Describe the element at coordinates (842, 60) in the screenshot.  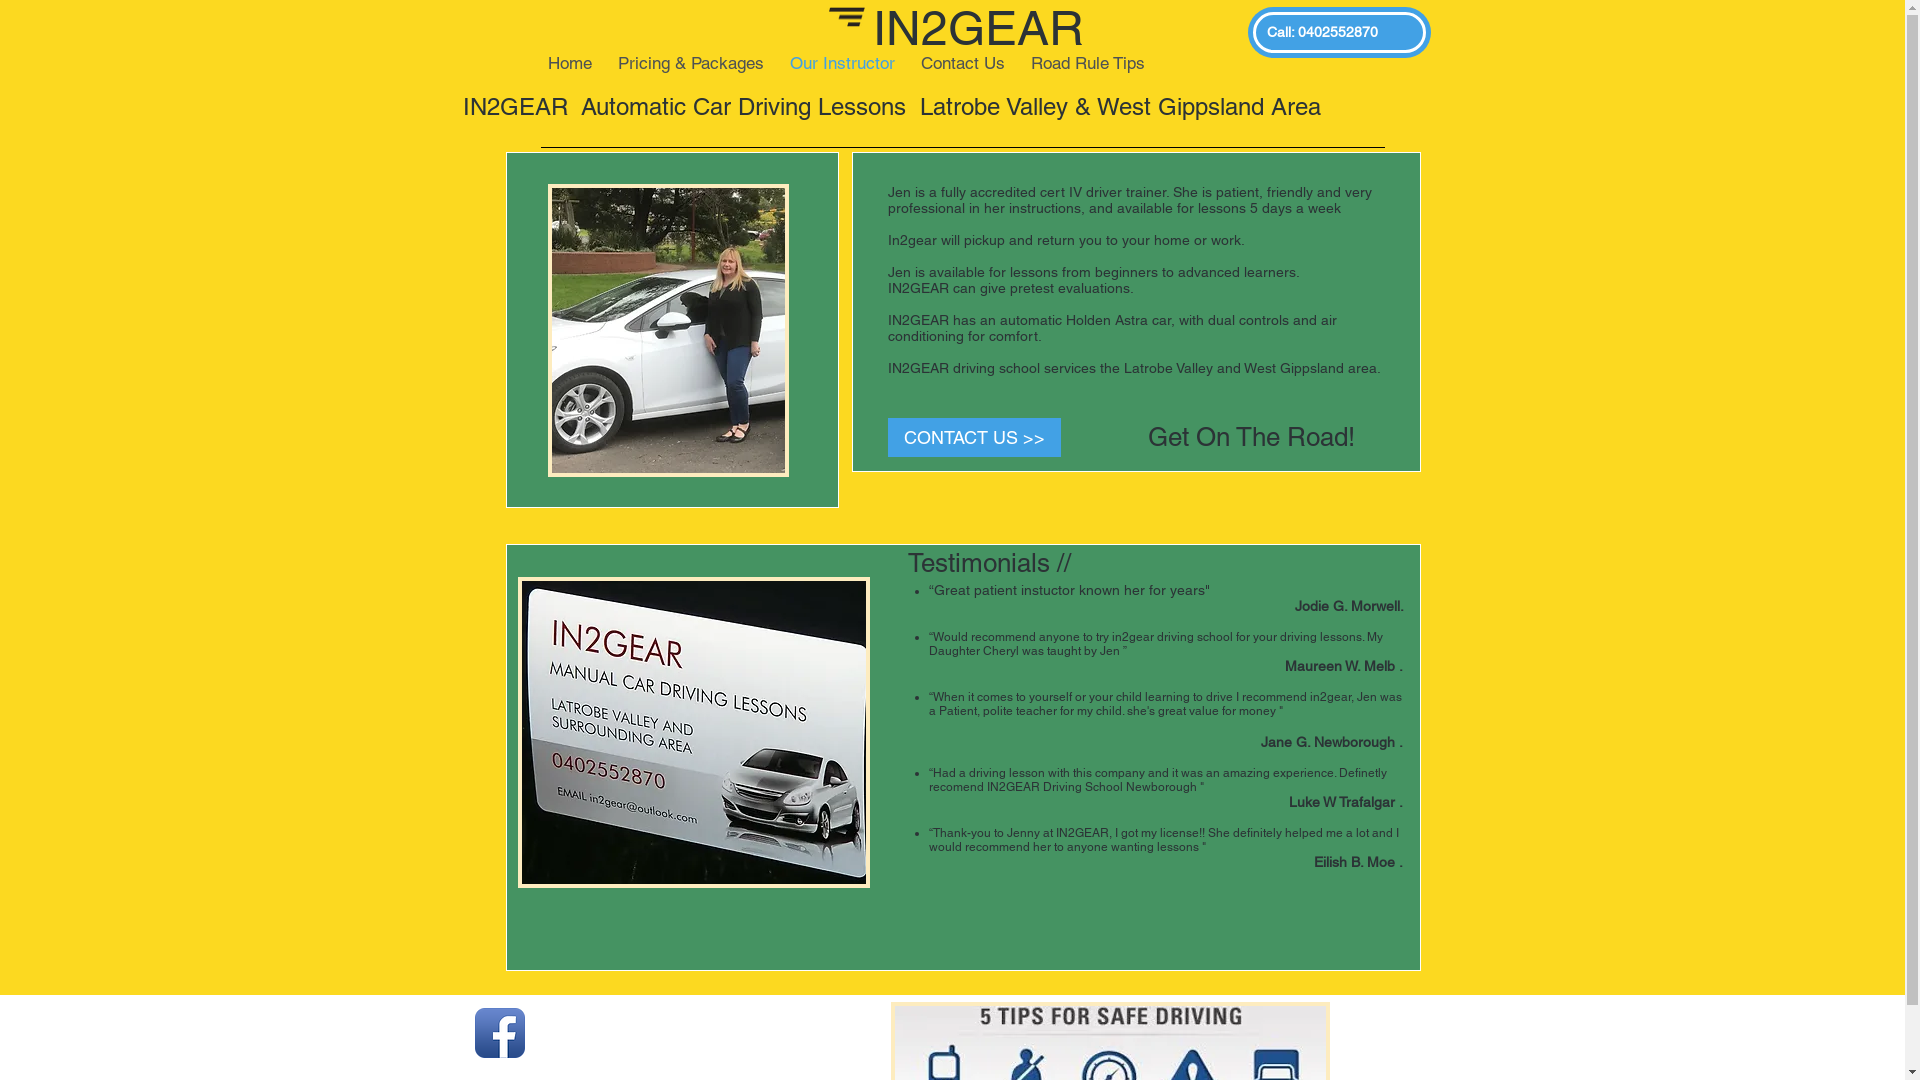
I see `Our Instructor` at that location.